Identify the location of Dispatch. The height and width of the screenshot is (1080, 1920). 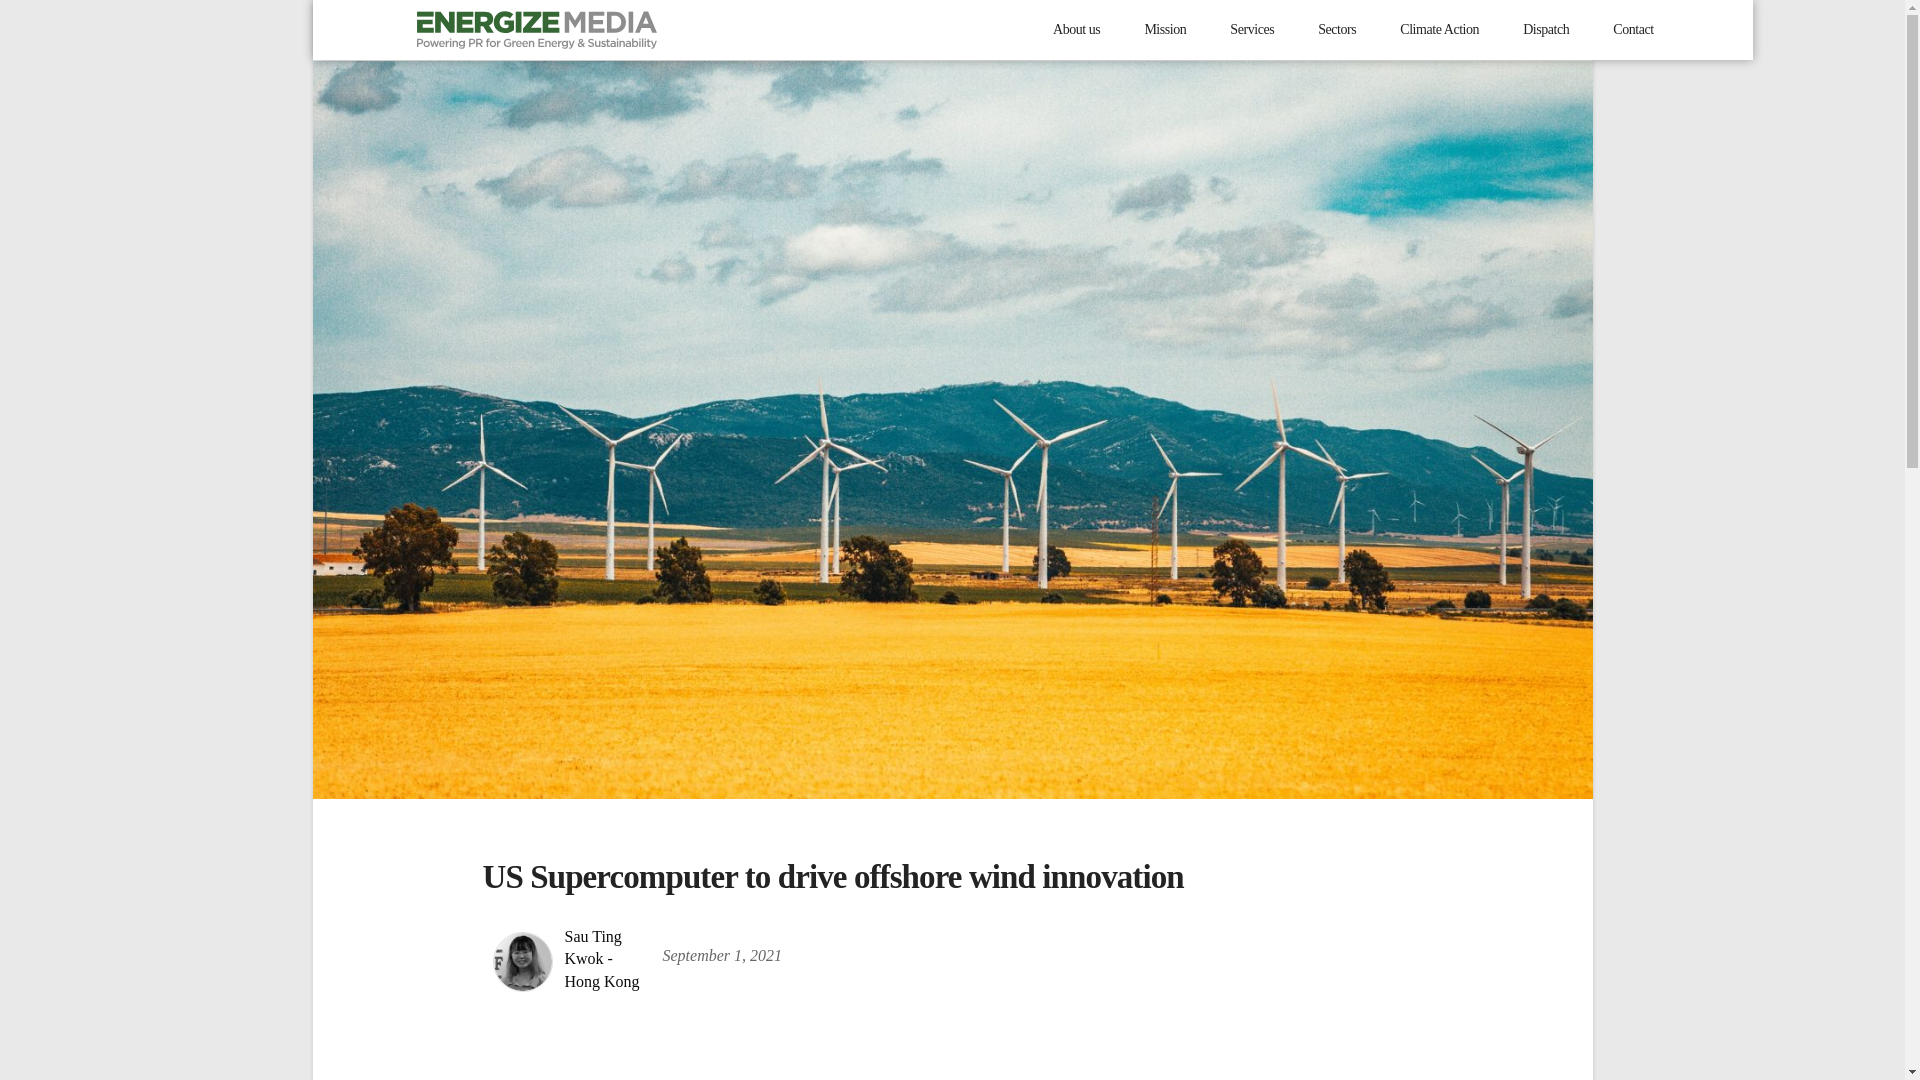
(1545, 30).